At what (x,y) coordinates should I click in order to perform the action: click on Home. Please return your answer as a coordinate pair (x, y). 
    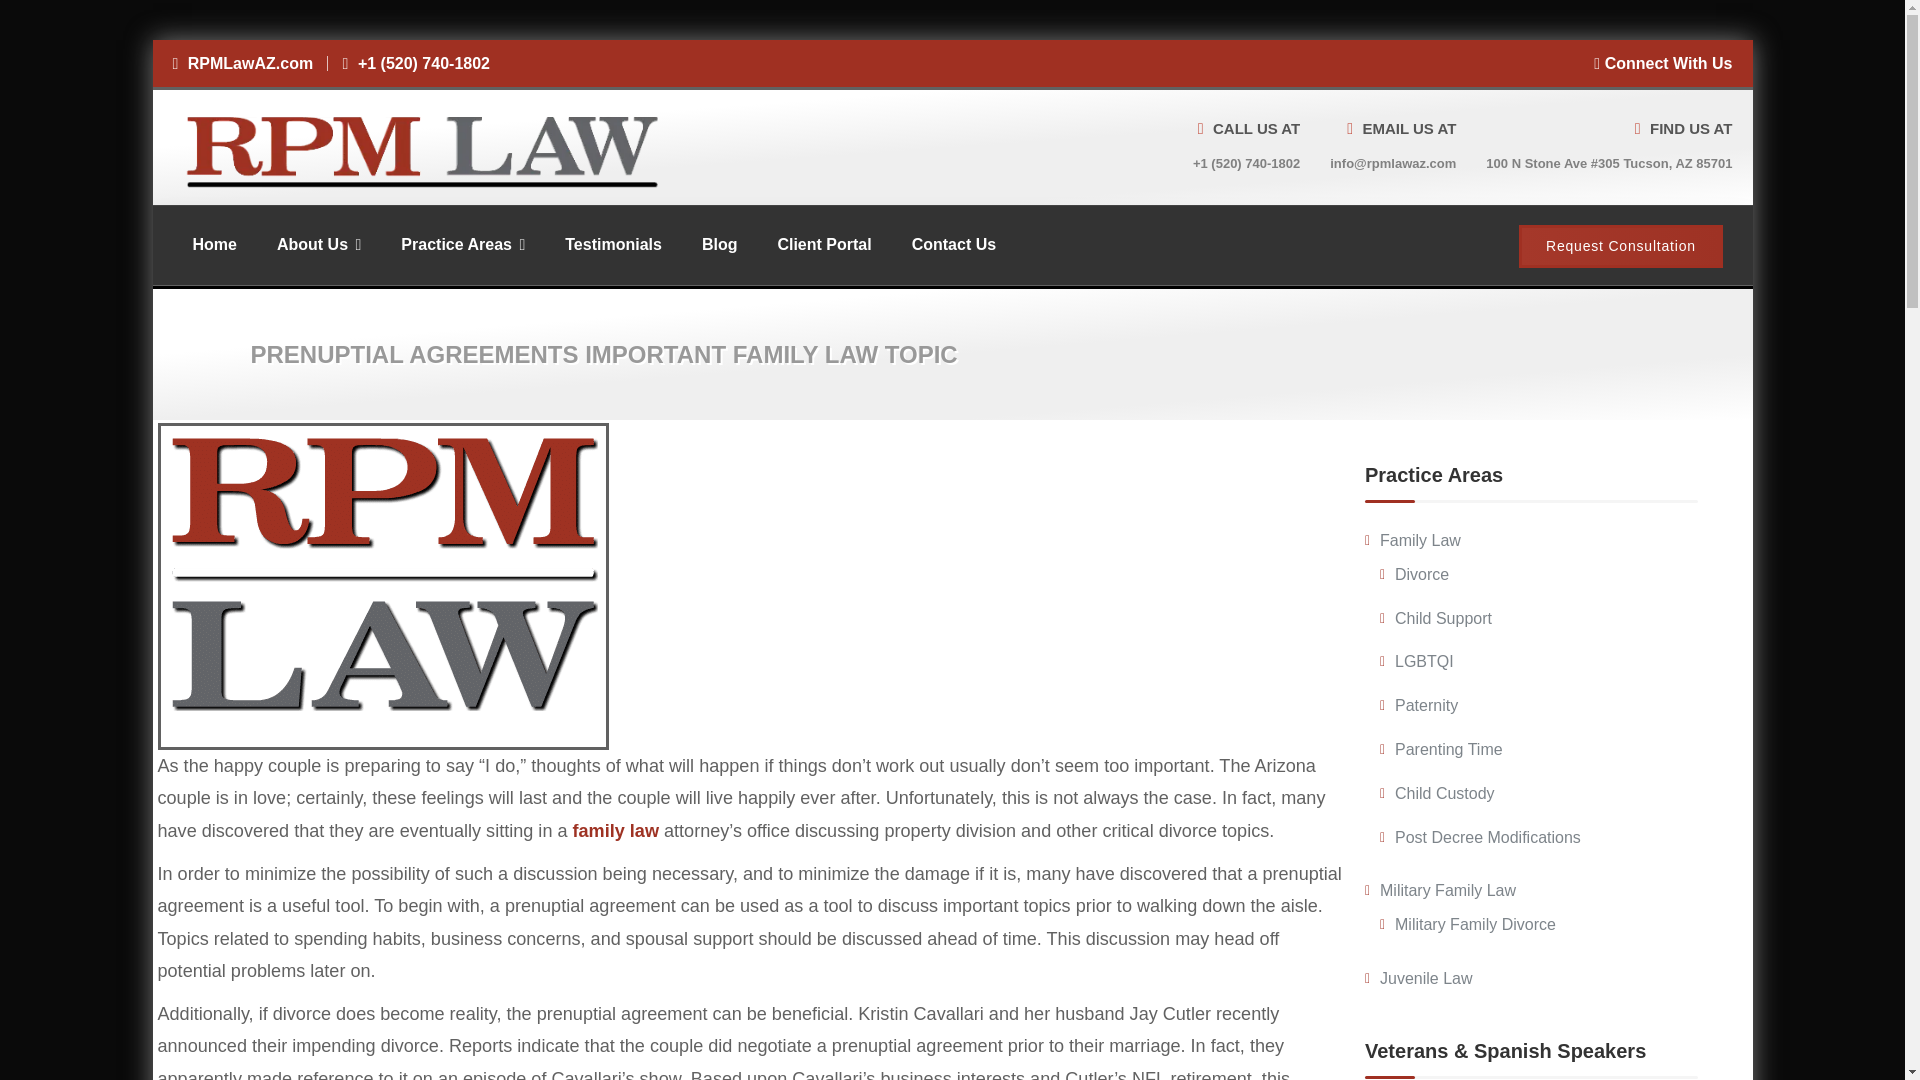
    Looking at the image, I should click on (214, 244).